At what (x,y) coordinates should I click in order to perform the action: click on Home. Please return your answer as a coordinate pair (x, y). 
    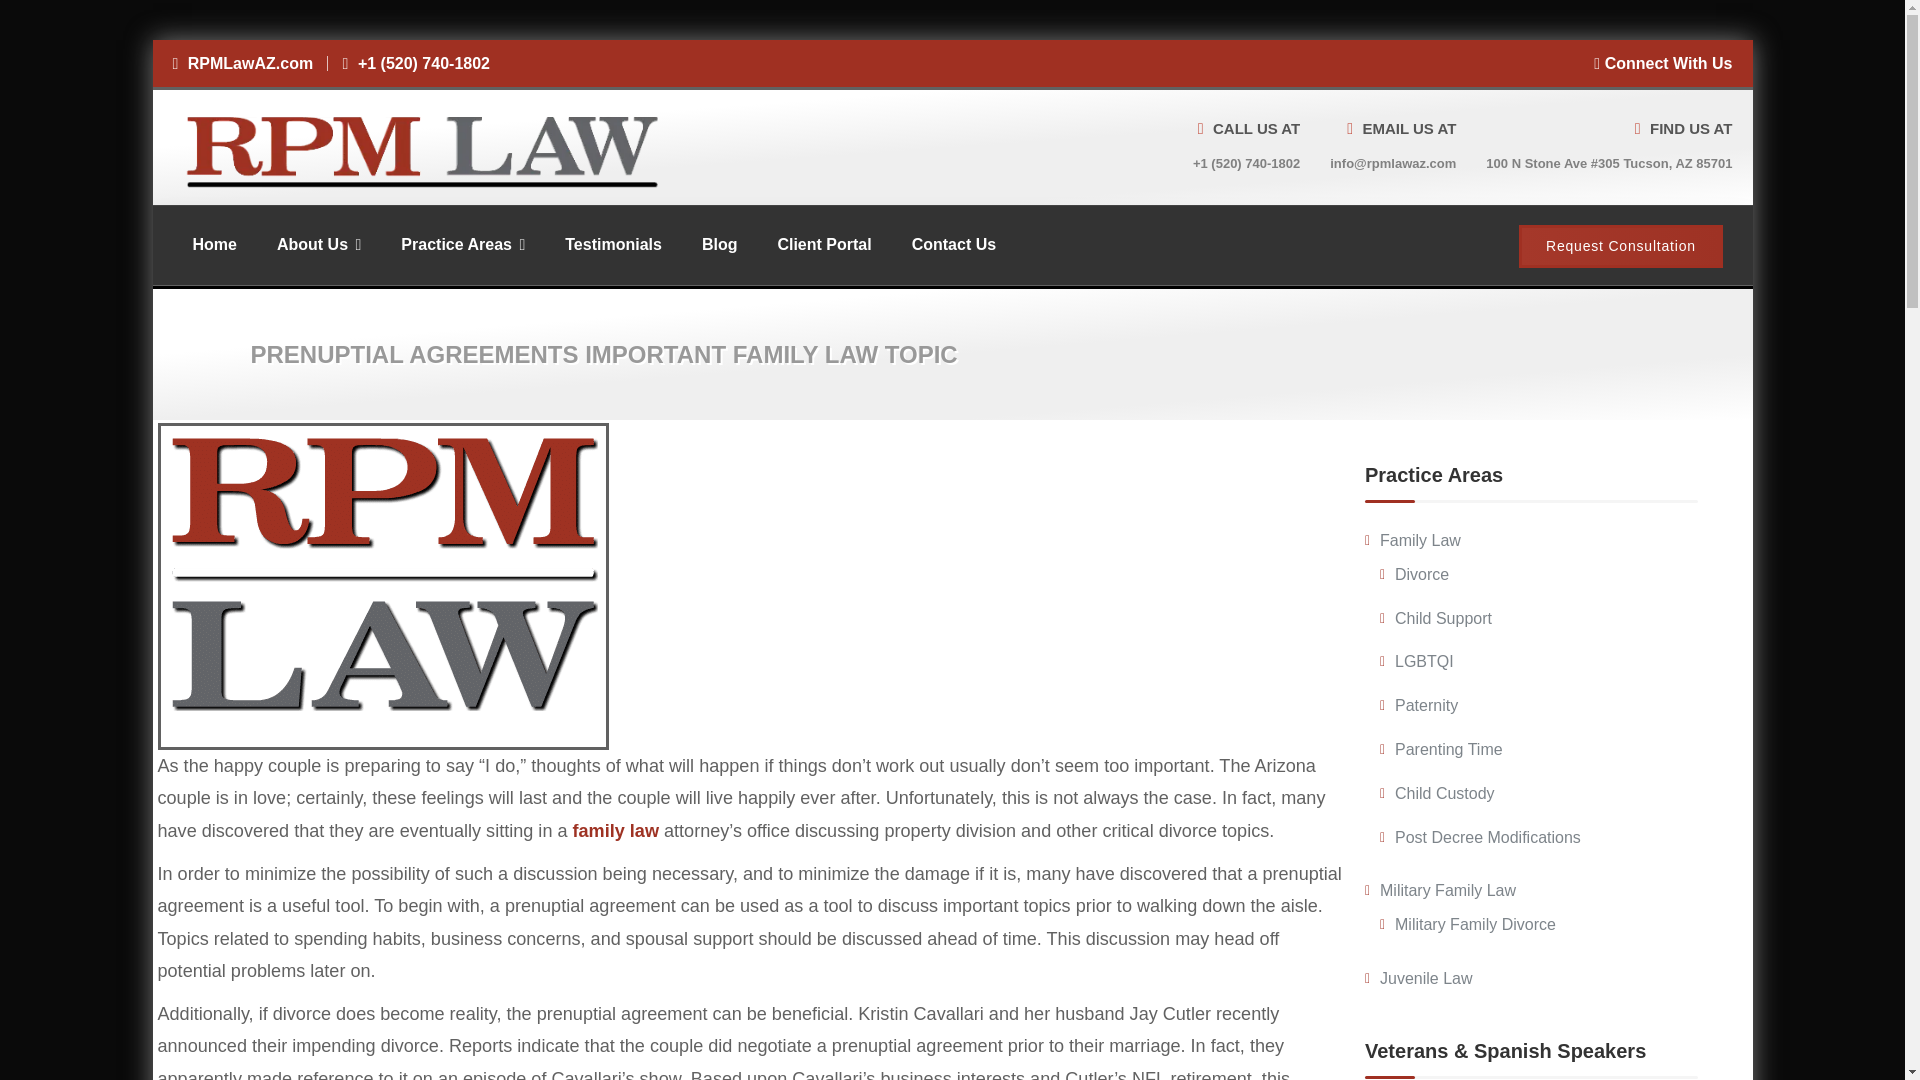
    Looking at the image, I should click on (214, 244).